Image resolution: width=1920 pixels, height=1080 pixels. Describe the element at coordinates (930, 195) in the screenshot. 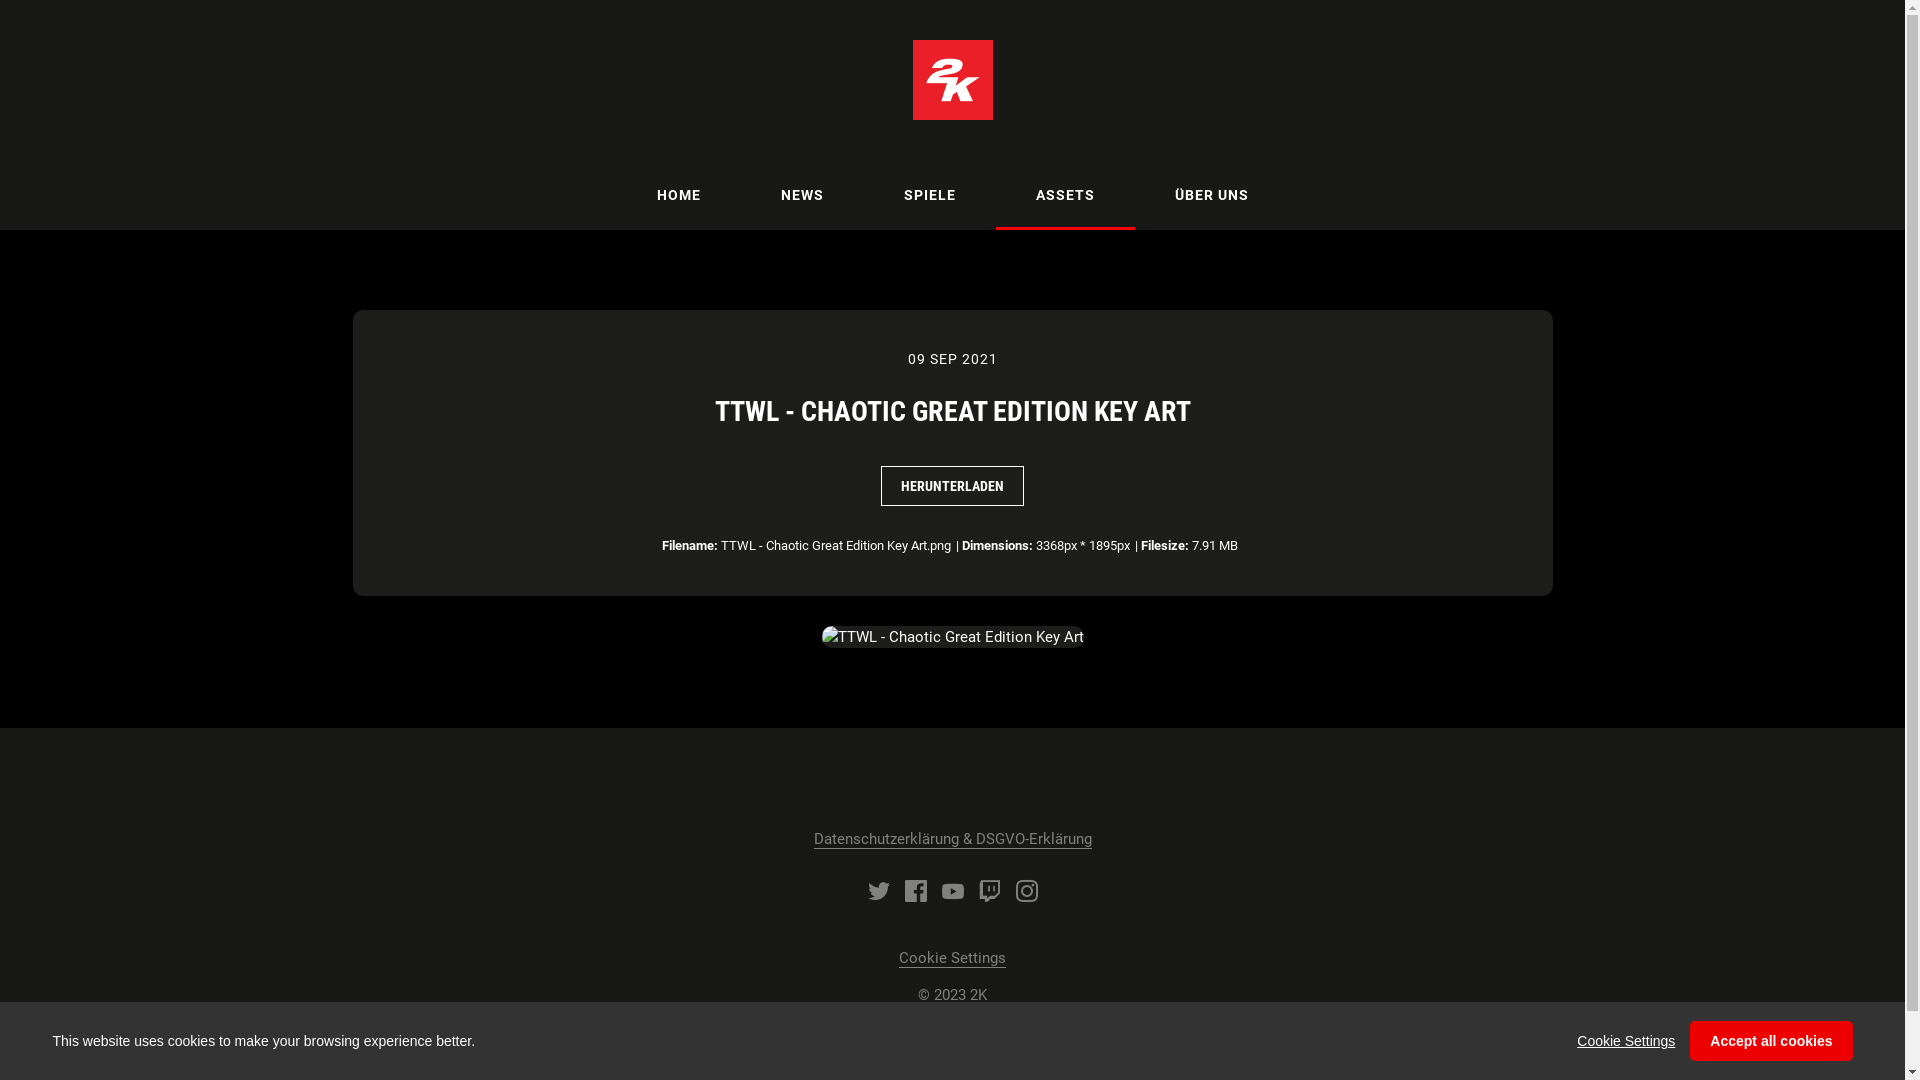

I see `SPIELE` at that location.